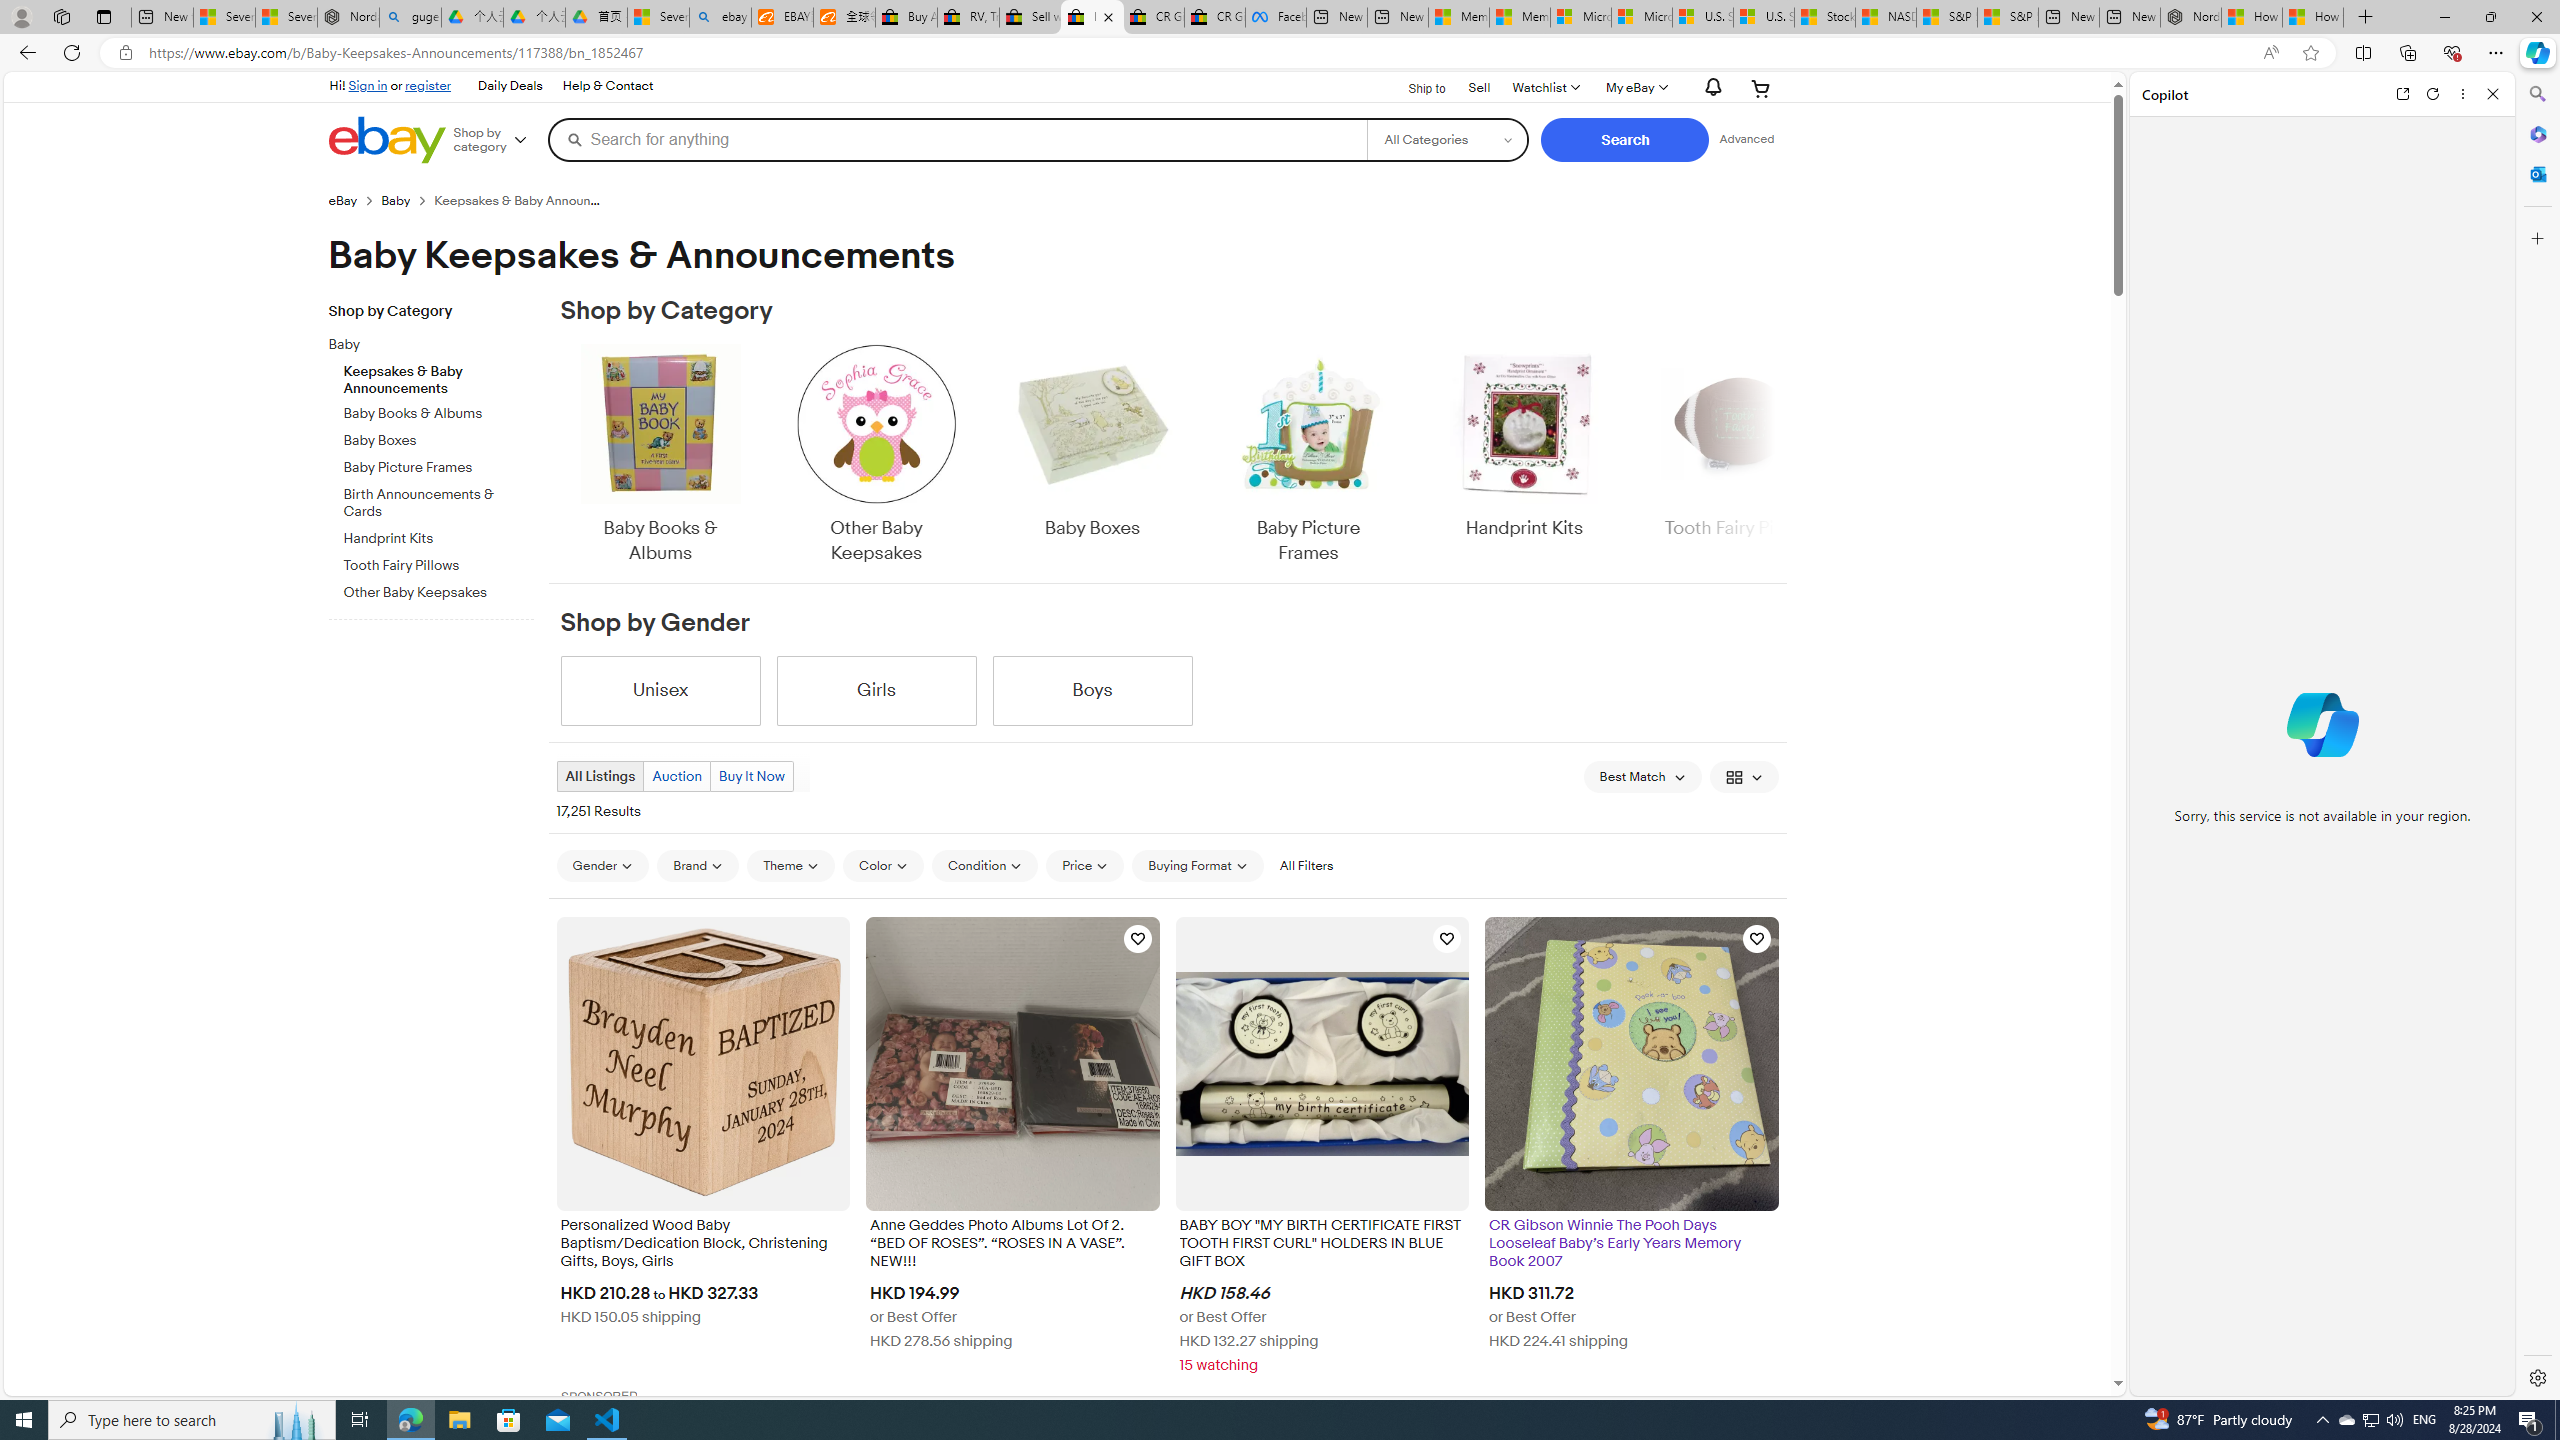  I want to click on All Listings Current view, so click(602, 776).